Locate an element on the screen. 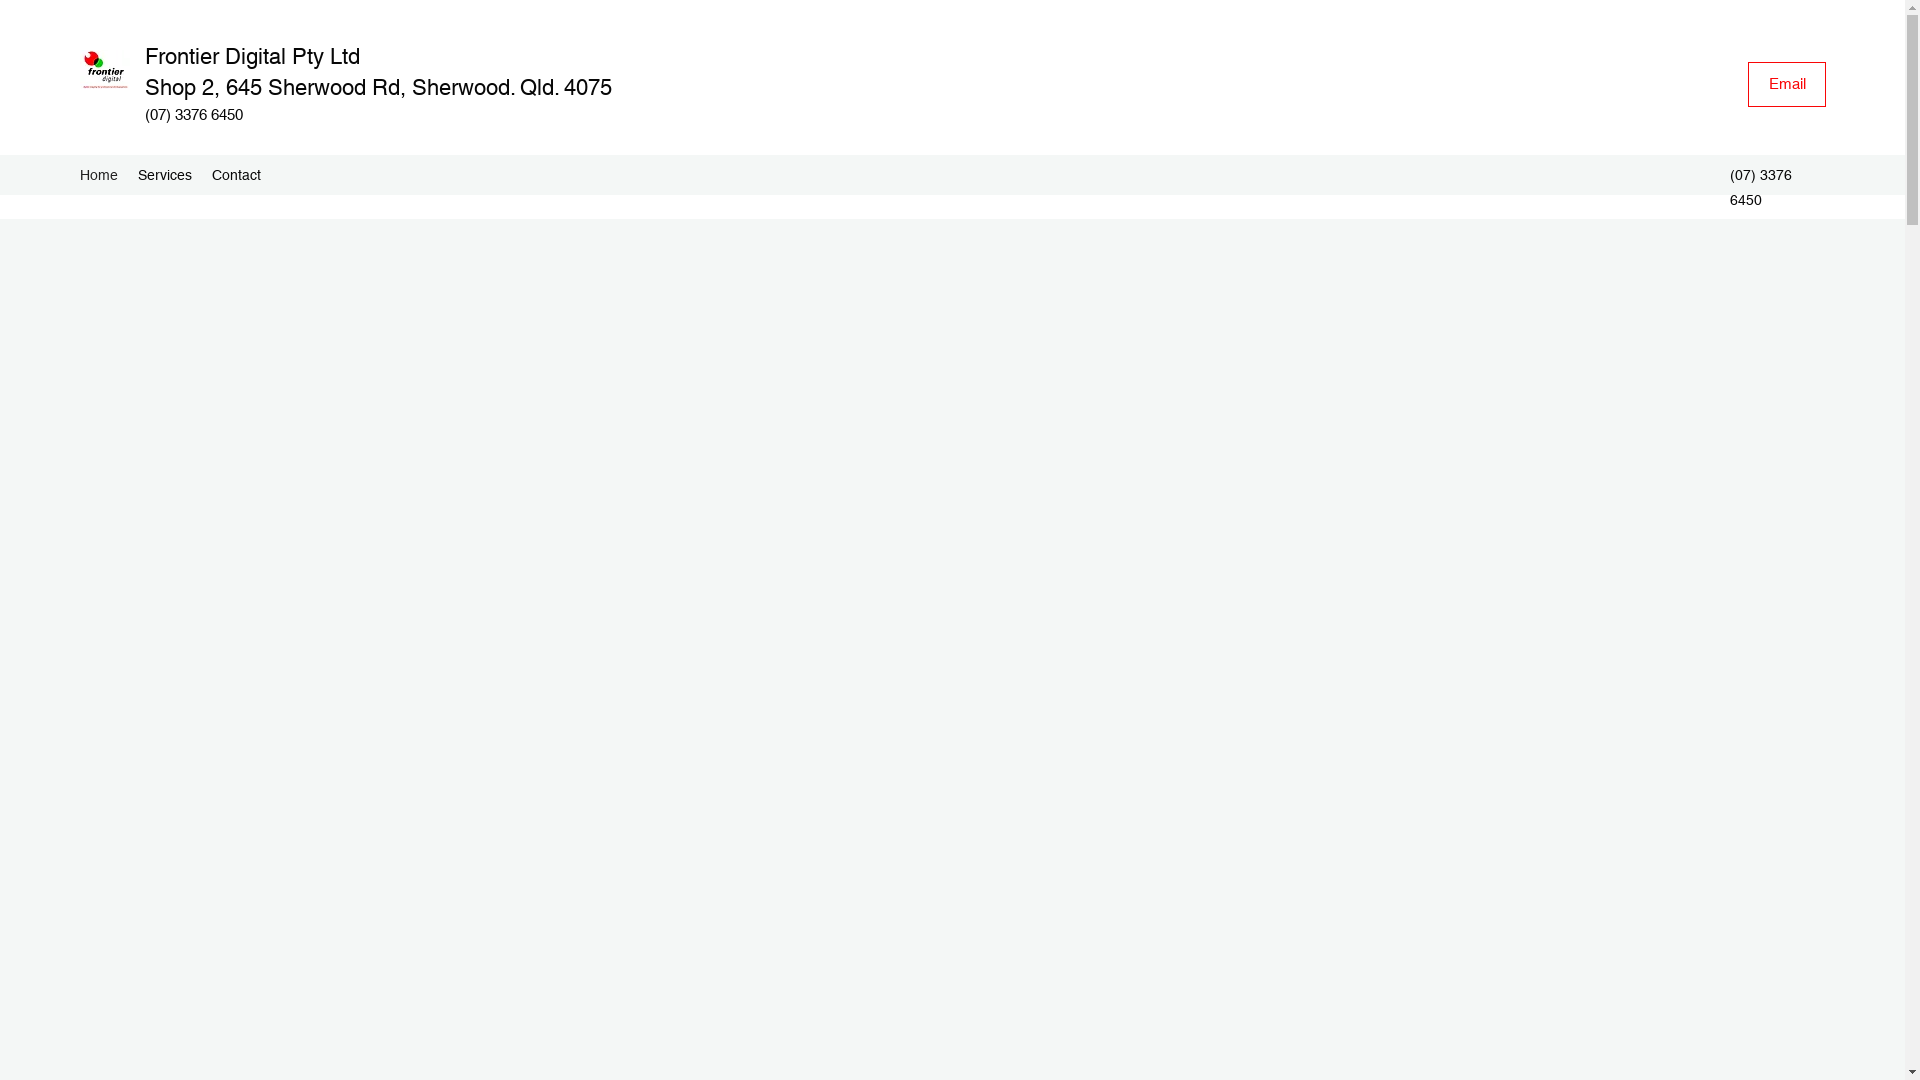 This screenshot has height=1080, width=1920. Services is located at coordinates (165, 175).